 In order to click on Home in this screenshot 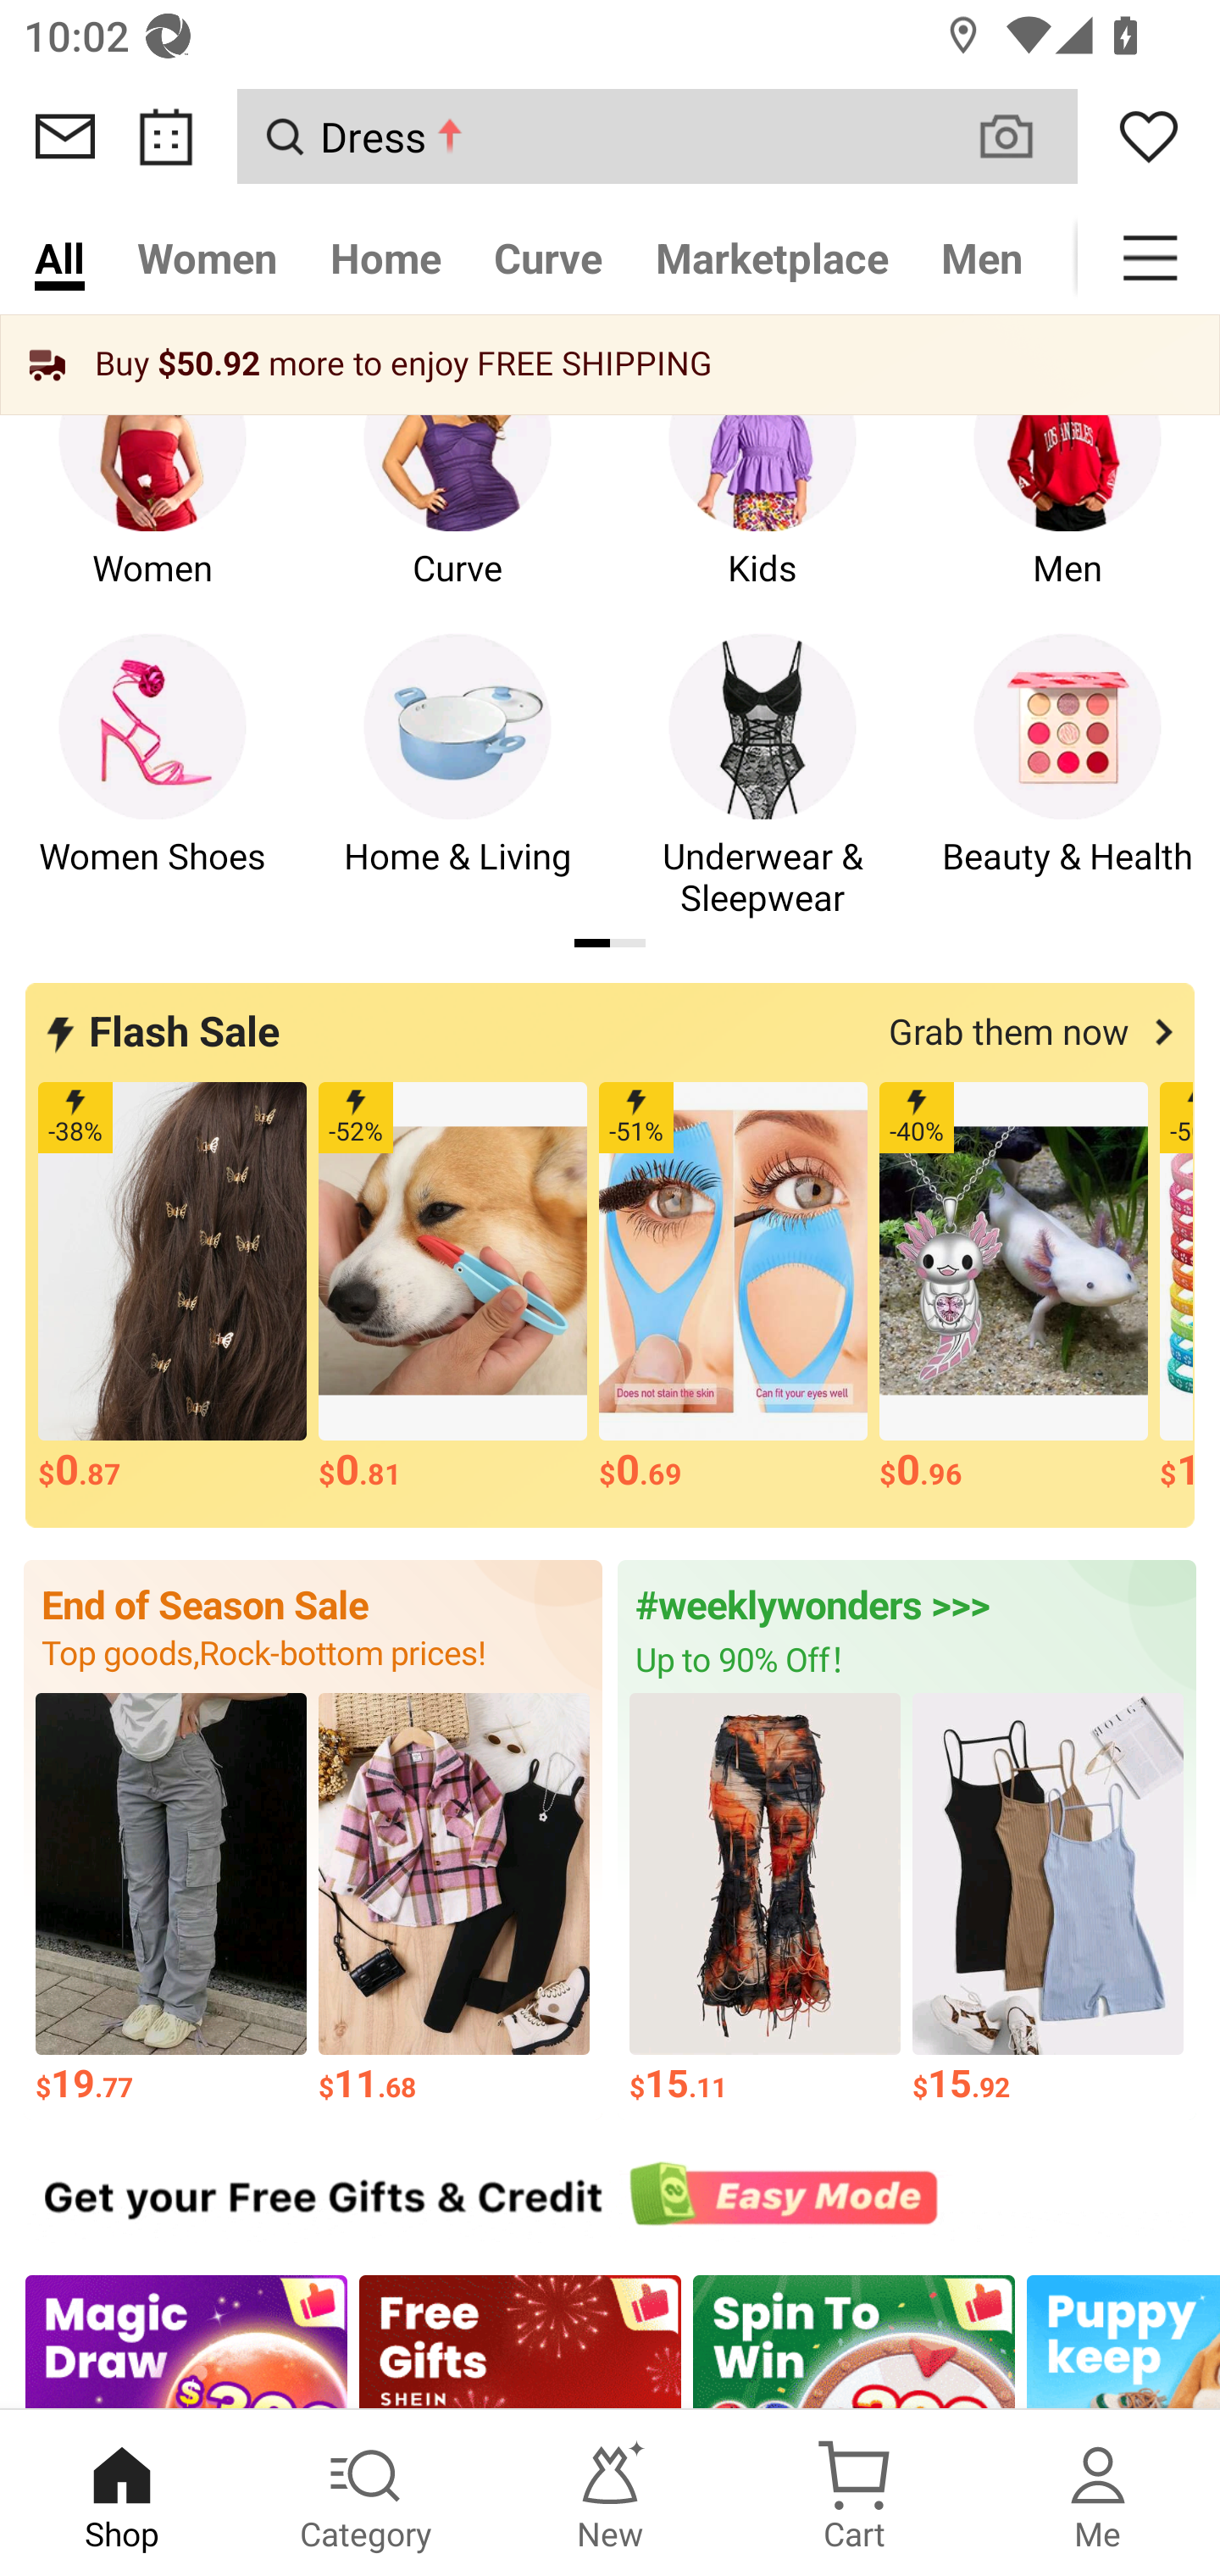, I will do `click(385, 258)`.